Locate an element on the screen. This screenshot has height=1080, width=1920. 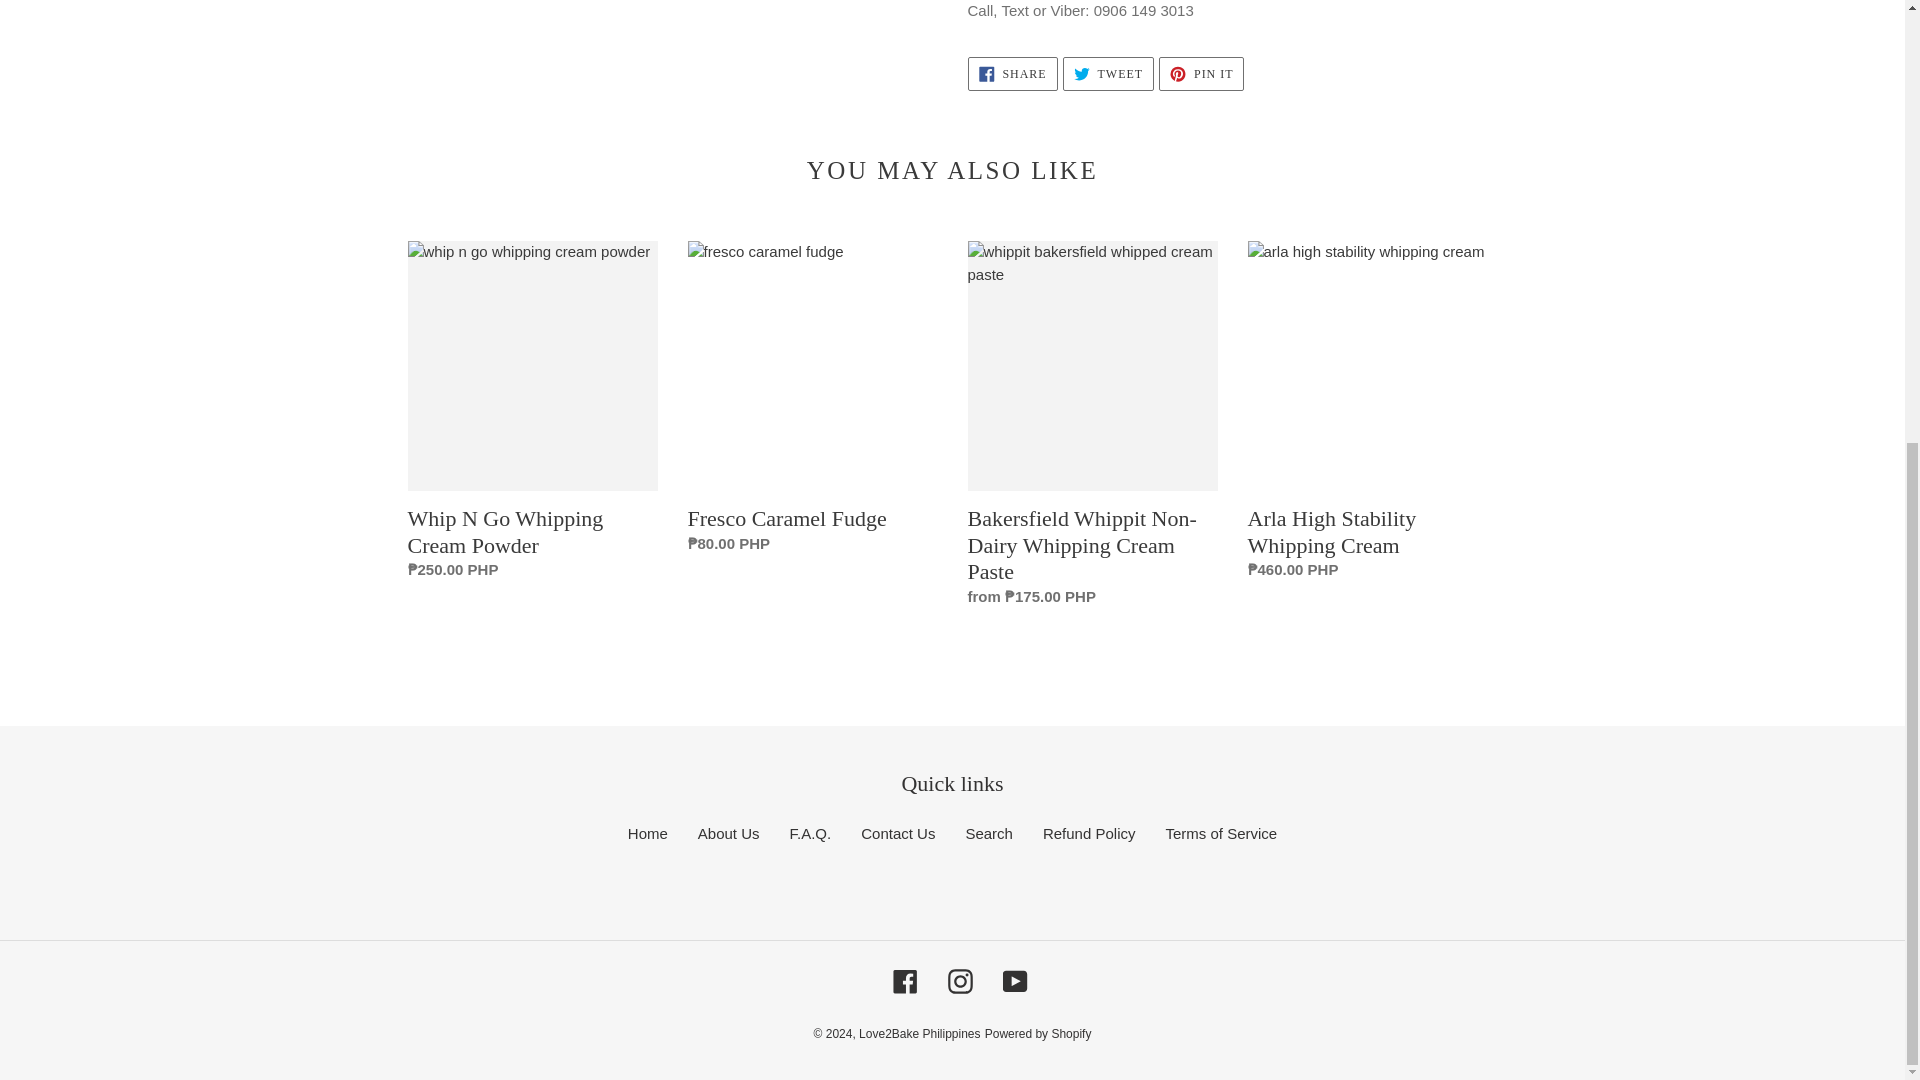
Contact Us is located at coordinates (898, 834).